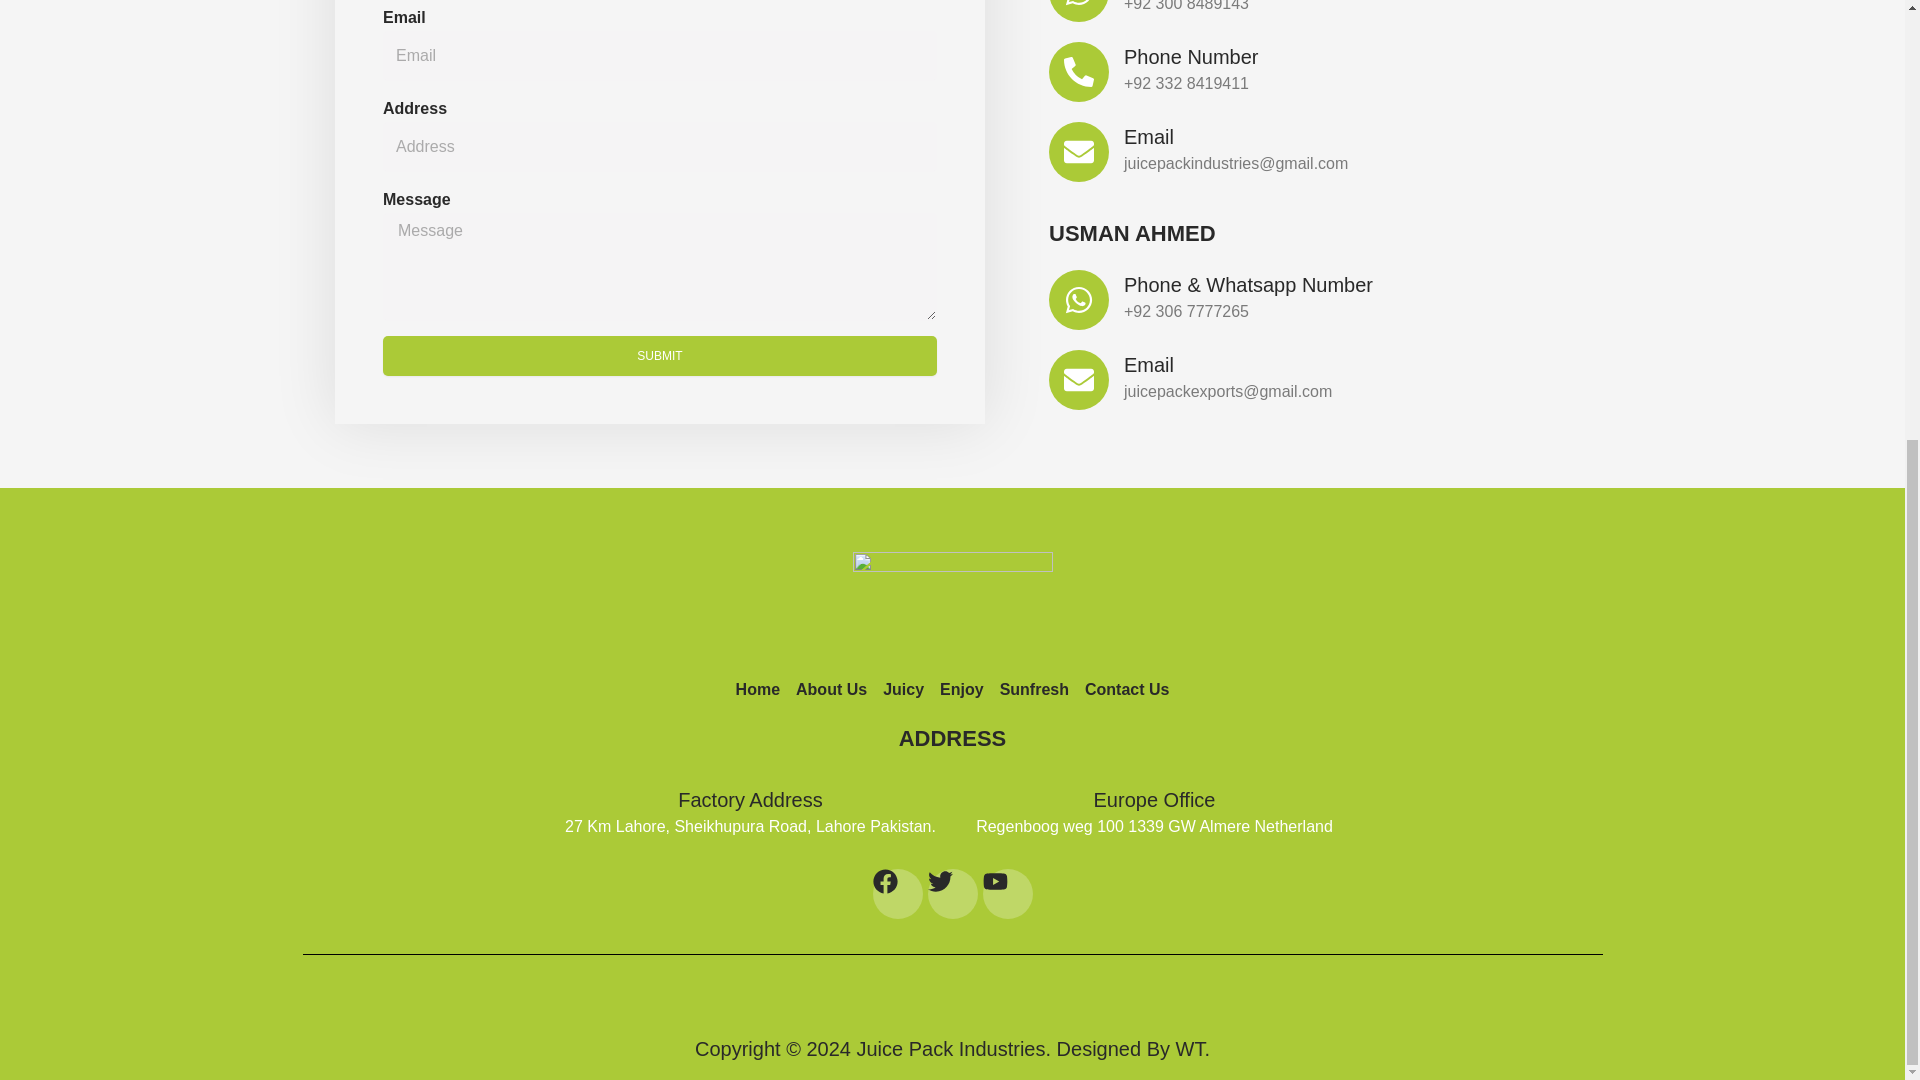  I want to click on Email, so click(1148, 364).